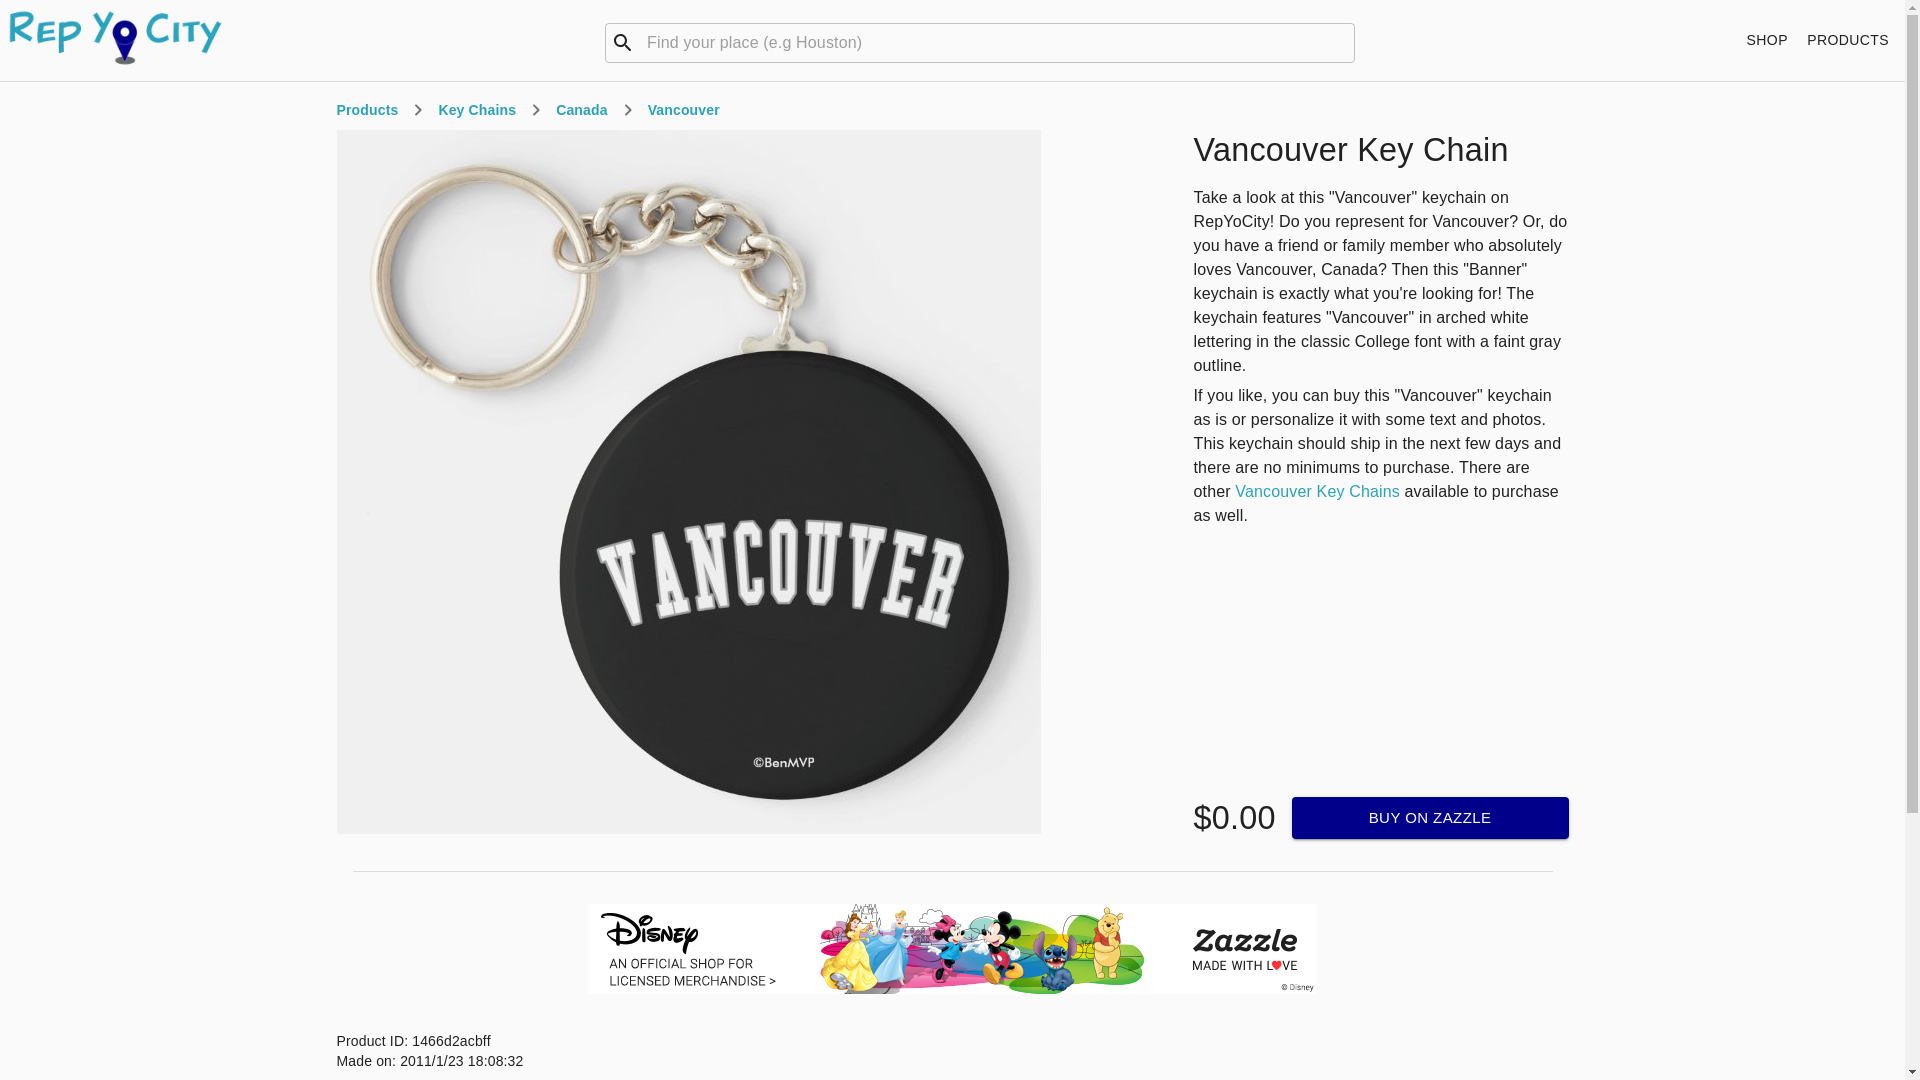 The height and width of the screenshot is (1080, 1920). I want to click on BUY ON ZAZZLE, so click(1430, 818).